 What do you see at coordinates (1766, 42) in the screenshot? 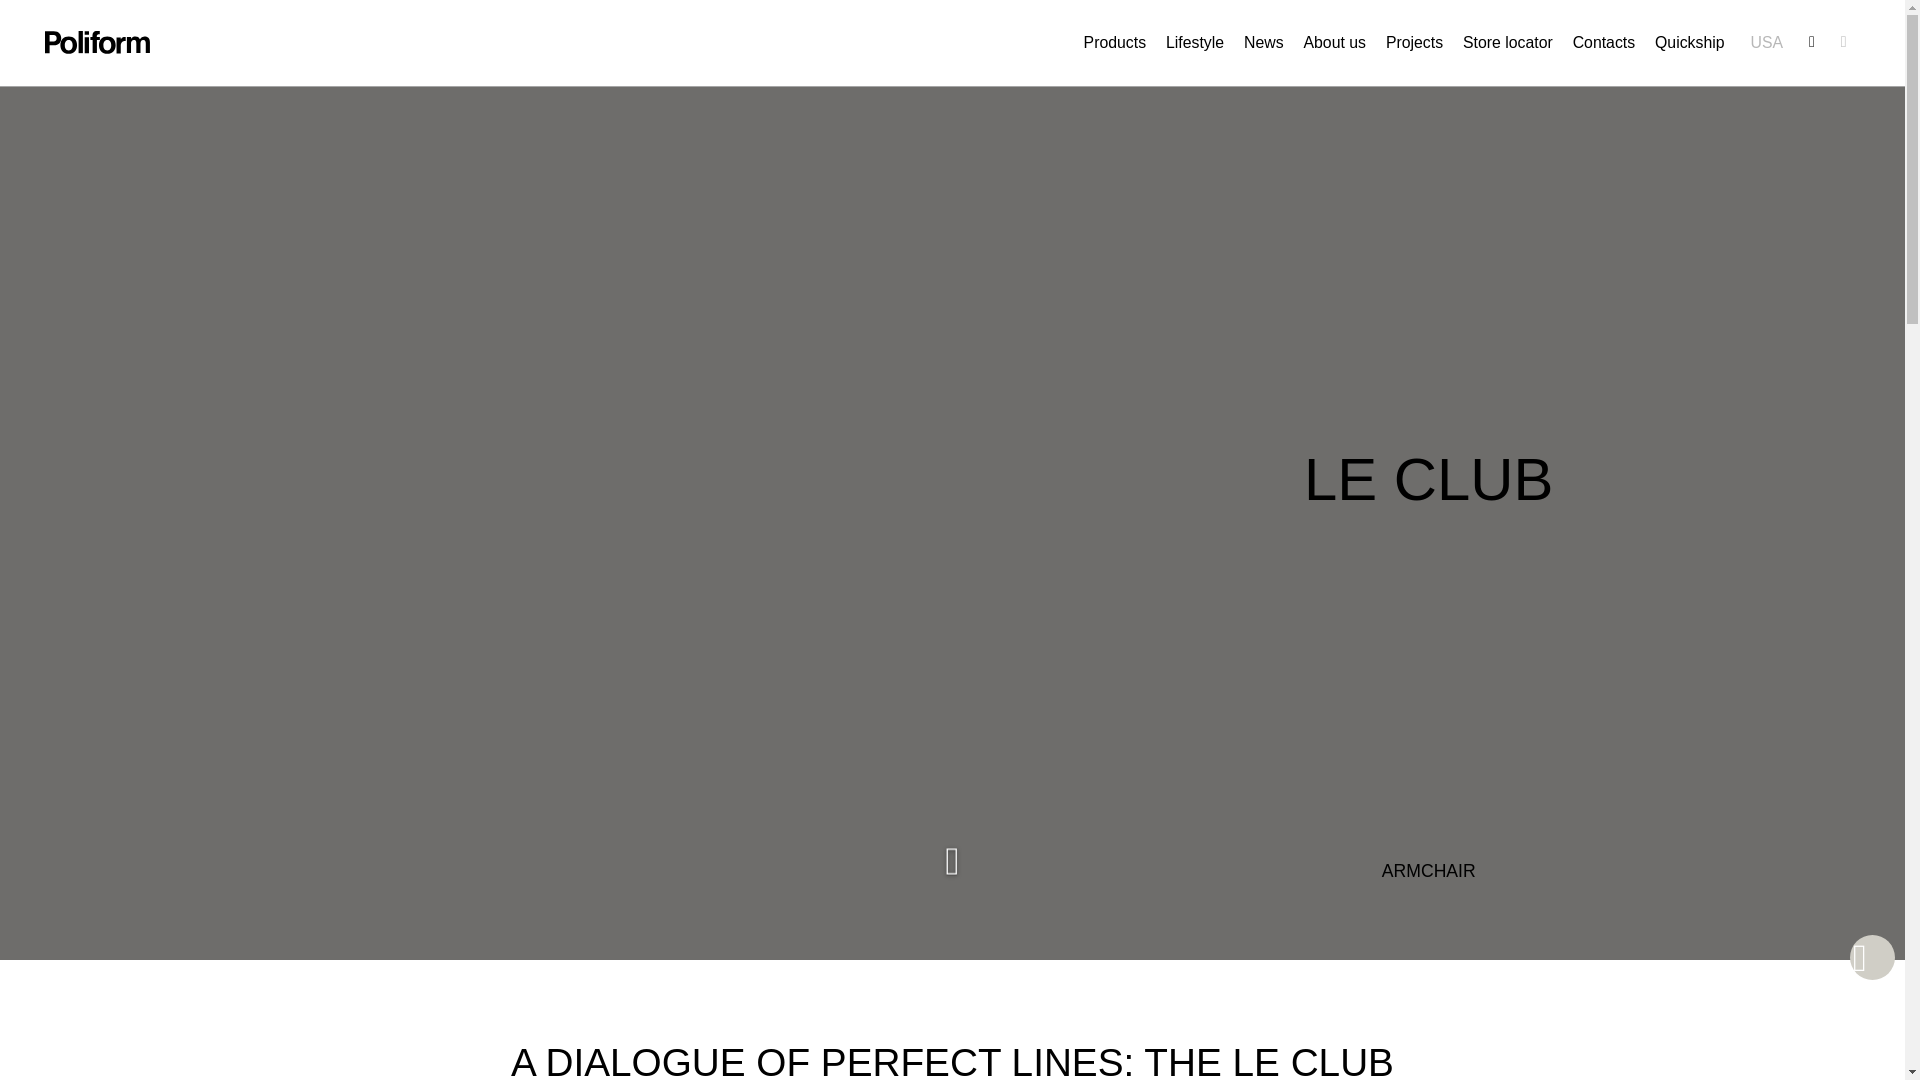
I see `USA` at bounding box center [1766, 42].